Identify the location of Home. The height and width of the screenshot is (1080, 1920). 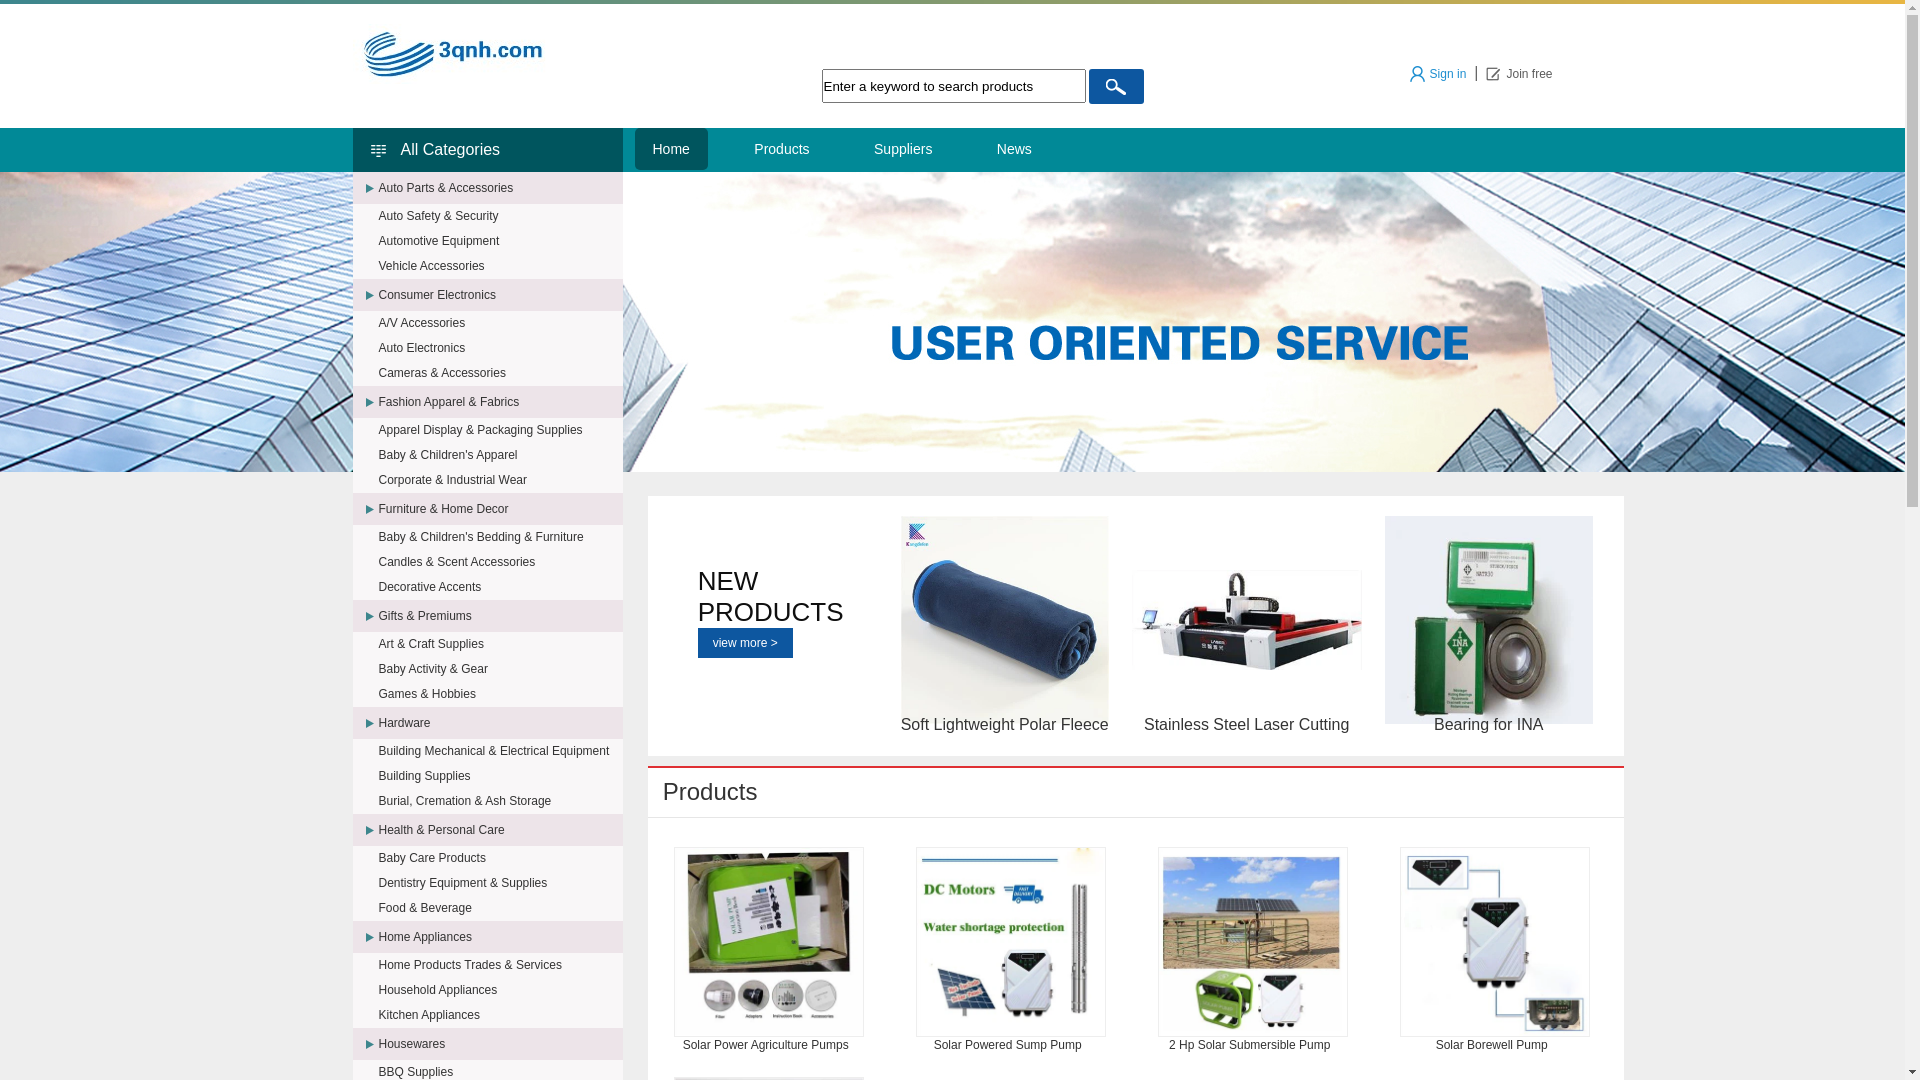
(670, 149).